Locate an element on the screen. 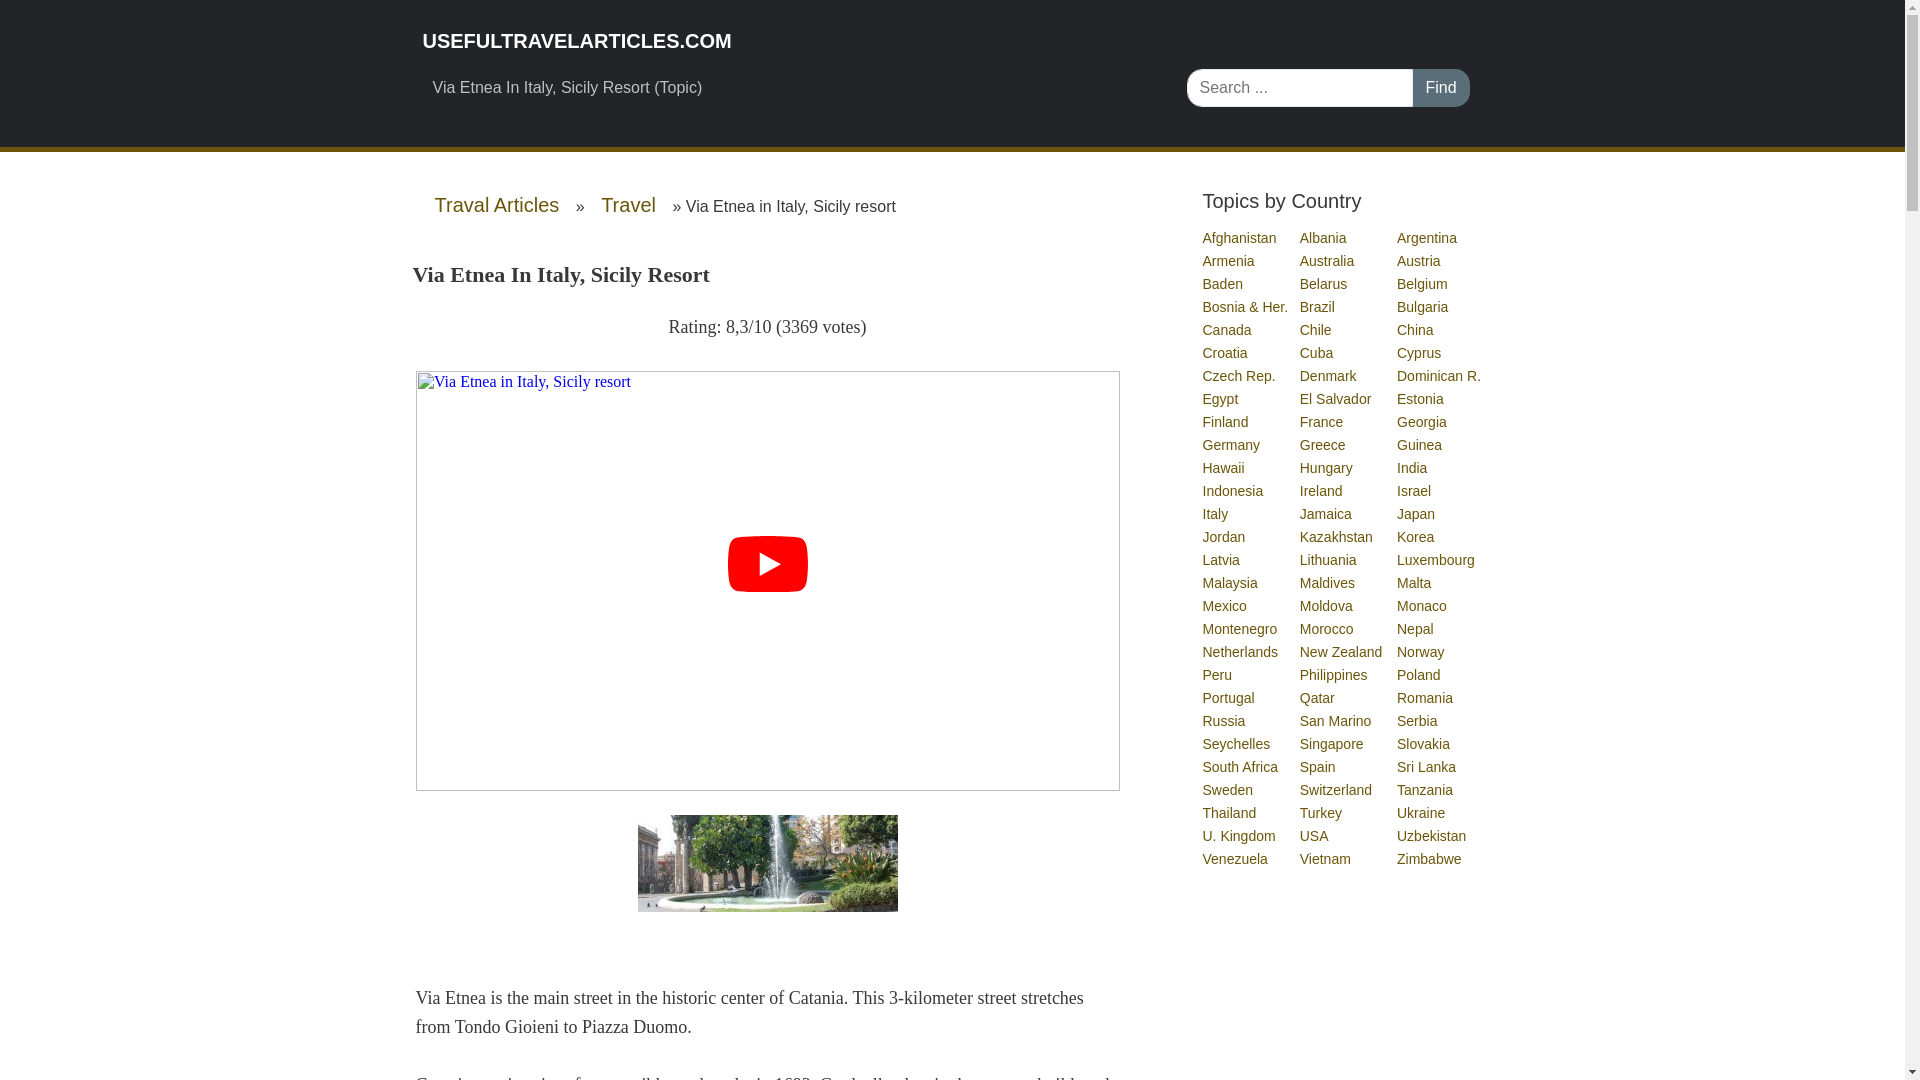 The height and width of the screenshot is (1080, 1920). Brazil is located at coordinates (1318, 307).